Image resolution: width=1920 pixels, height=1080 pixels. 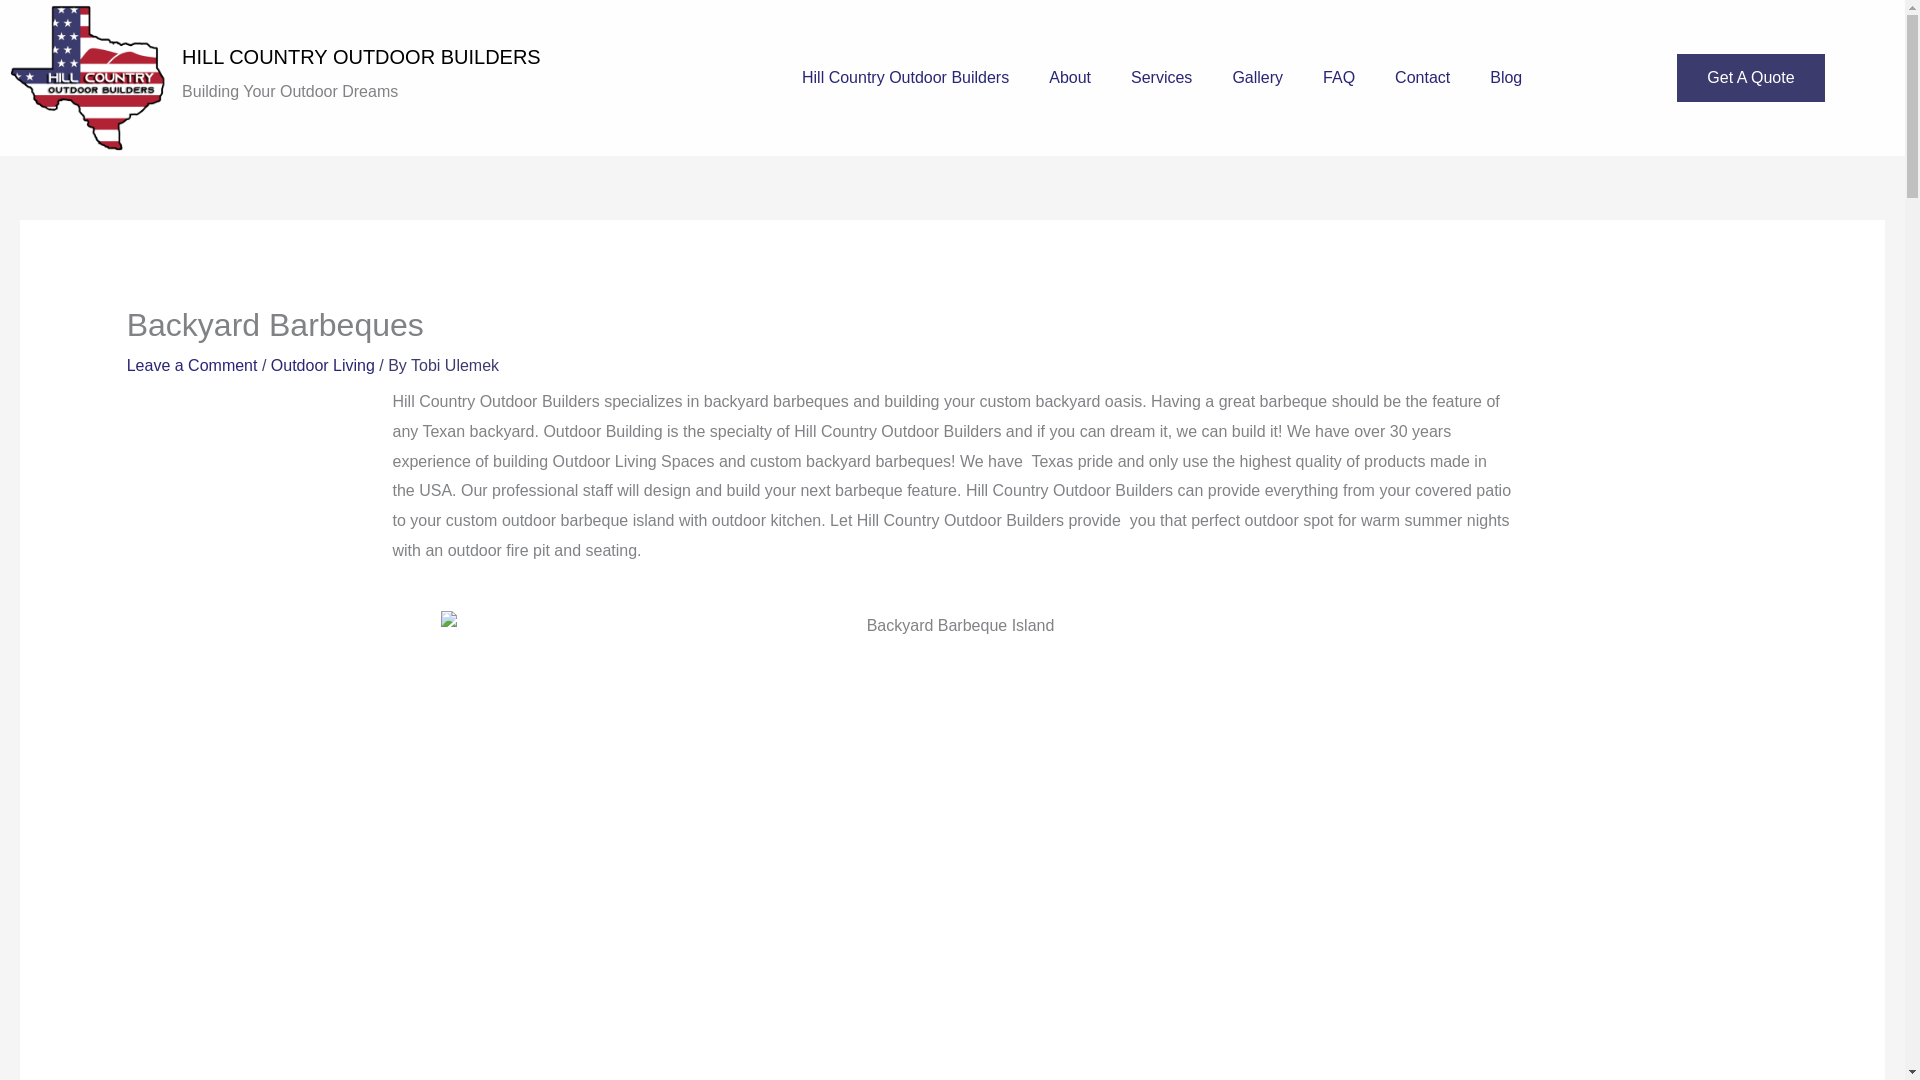 I want to click on Gallery, so click(x=1257, y=78).